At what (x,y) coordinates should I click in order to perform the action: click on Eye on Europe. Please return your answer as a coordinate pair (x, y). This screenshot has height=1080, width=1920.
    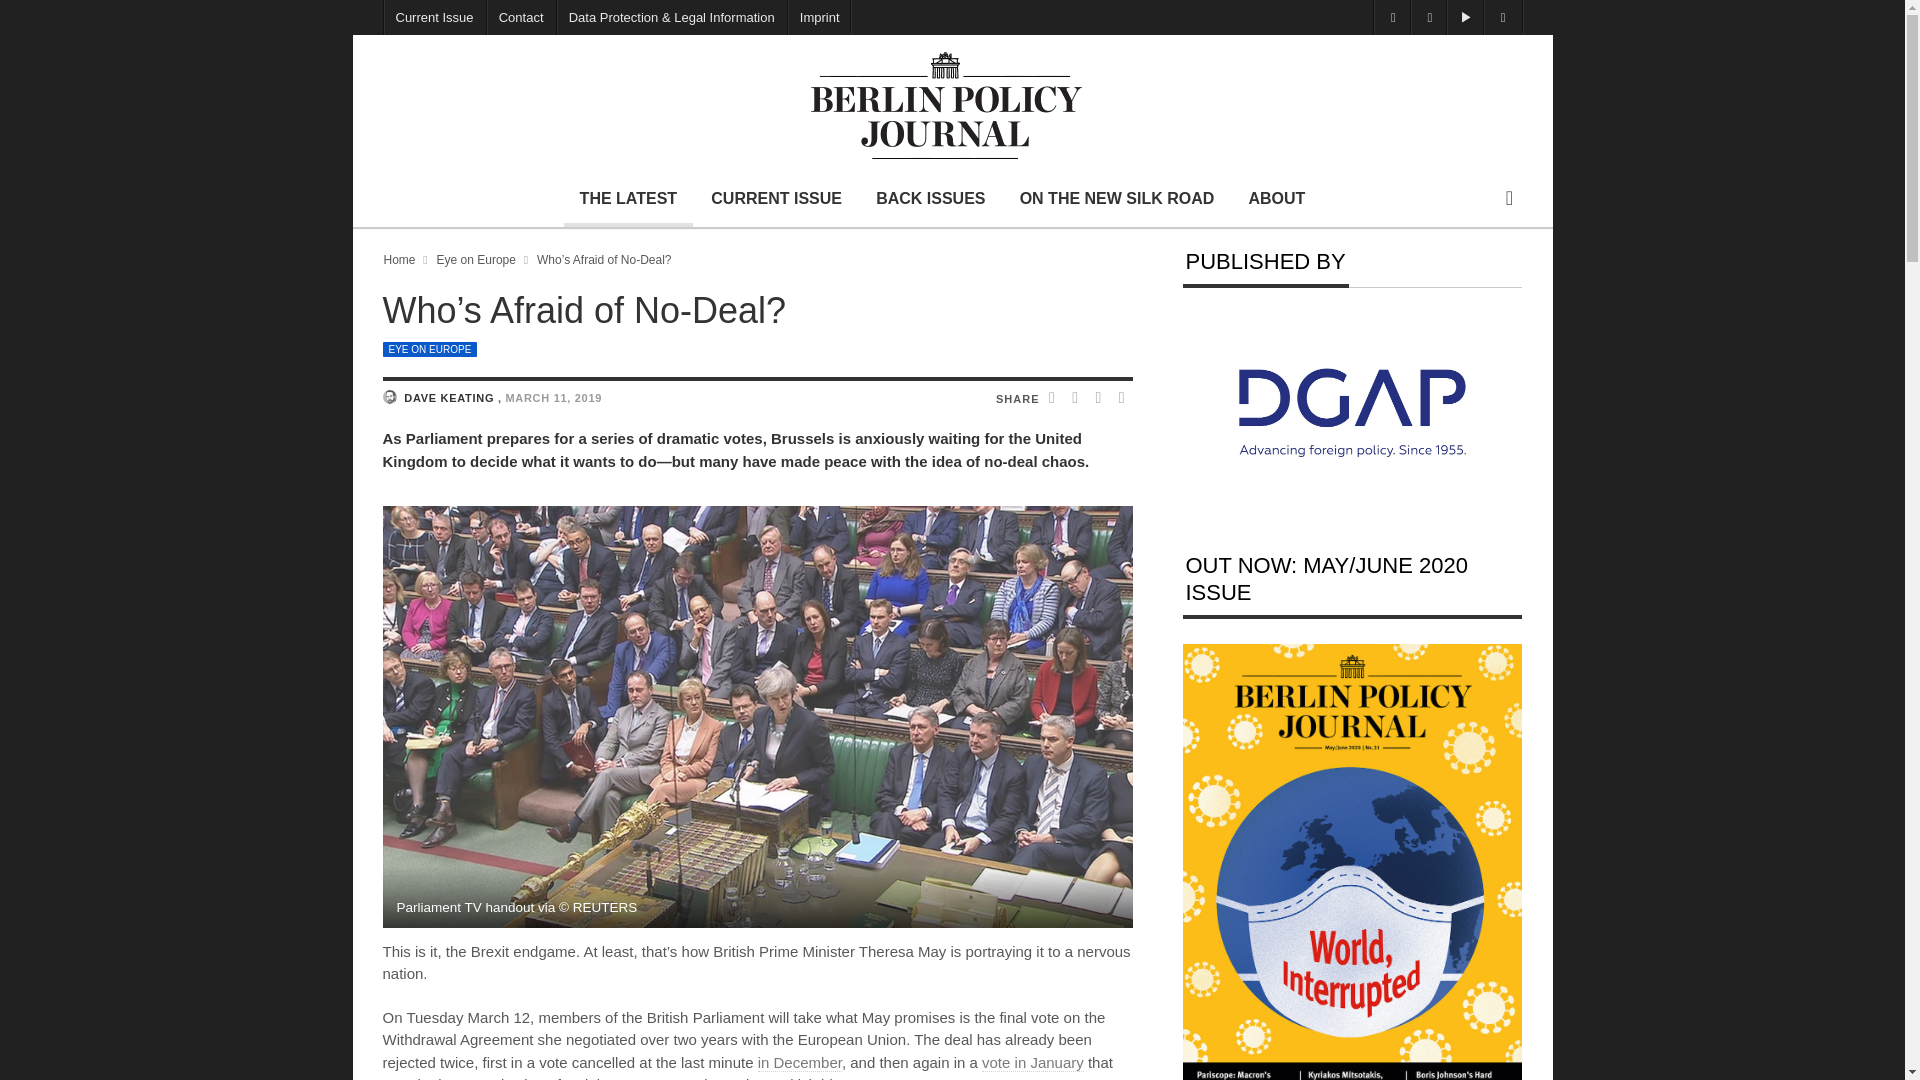
    Looking at the image, I should click on (429, 350).